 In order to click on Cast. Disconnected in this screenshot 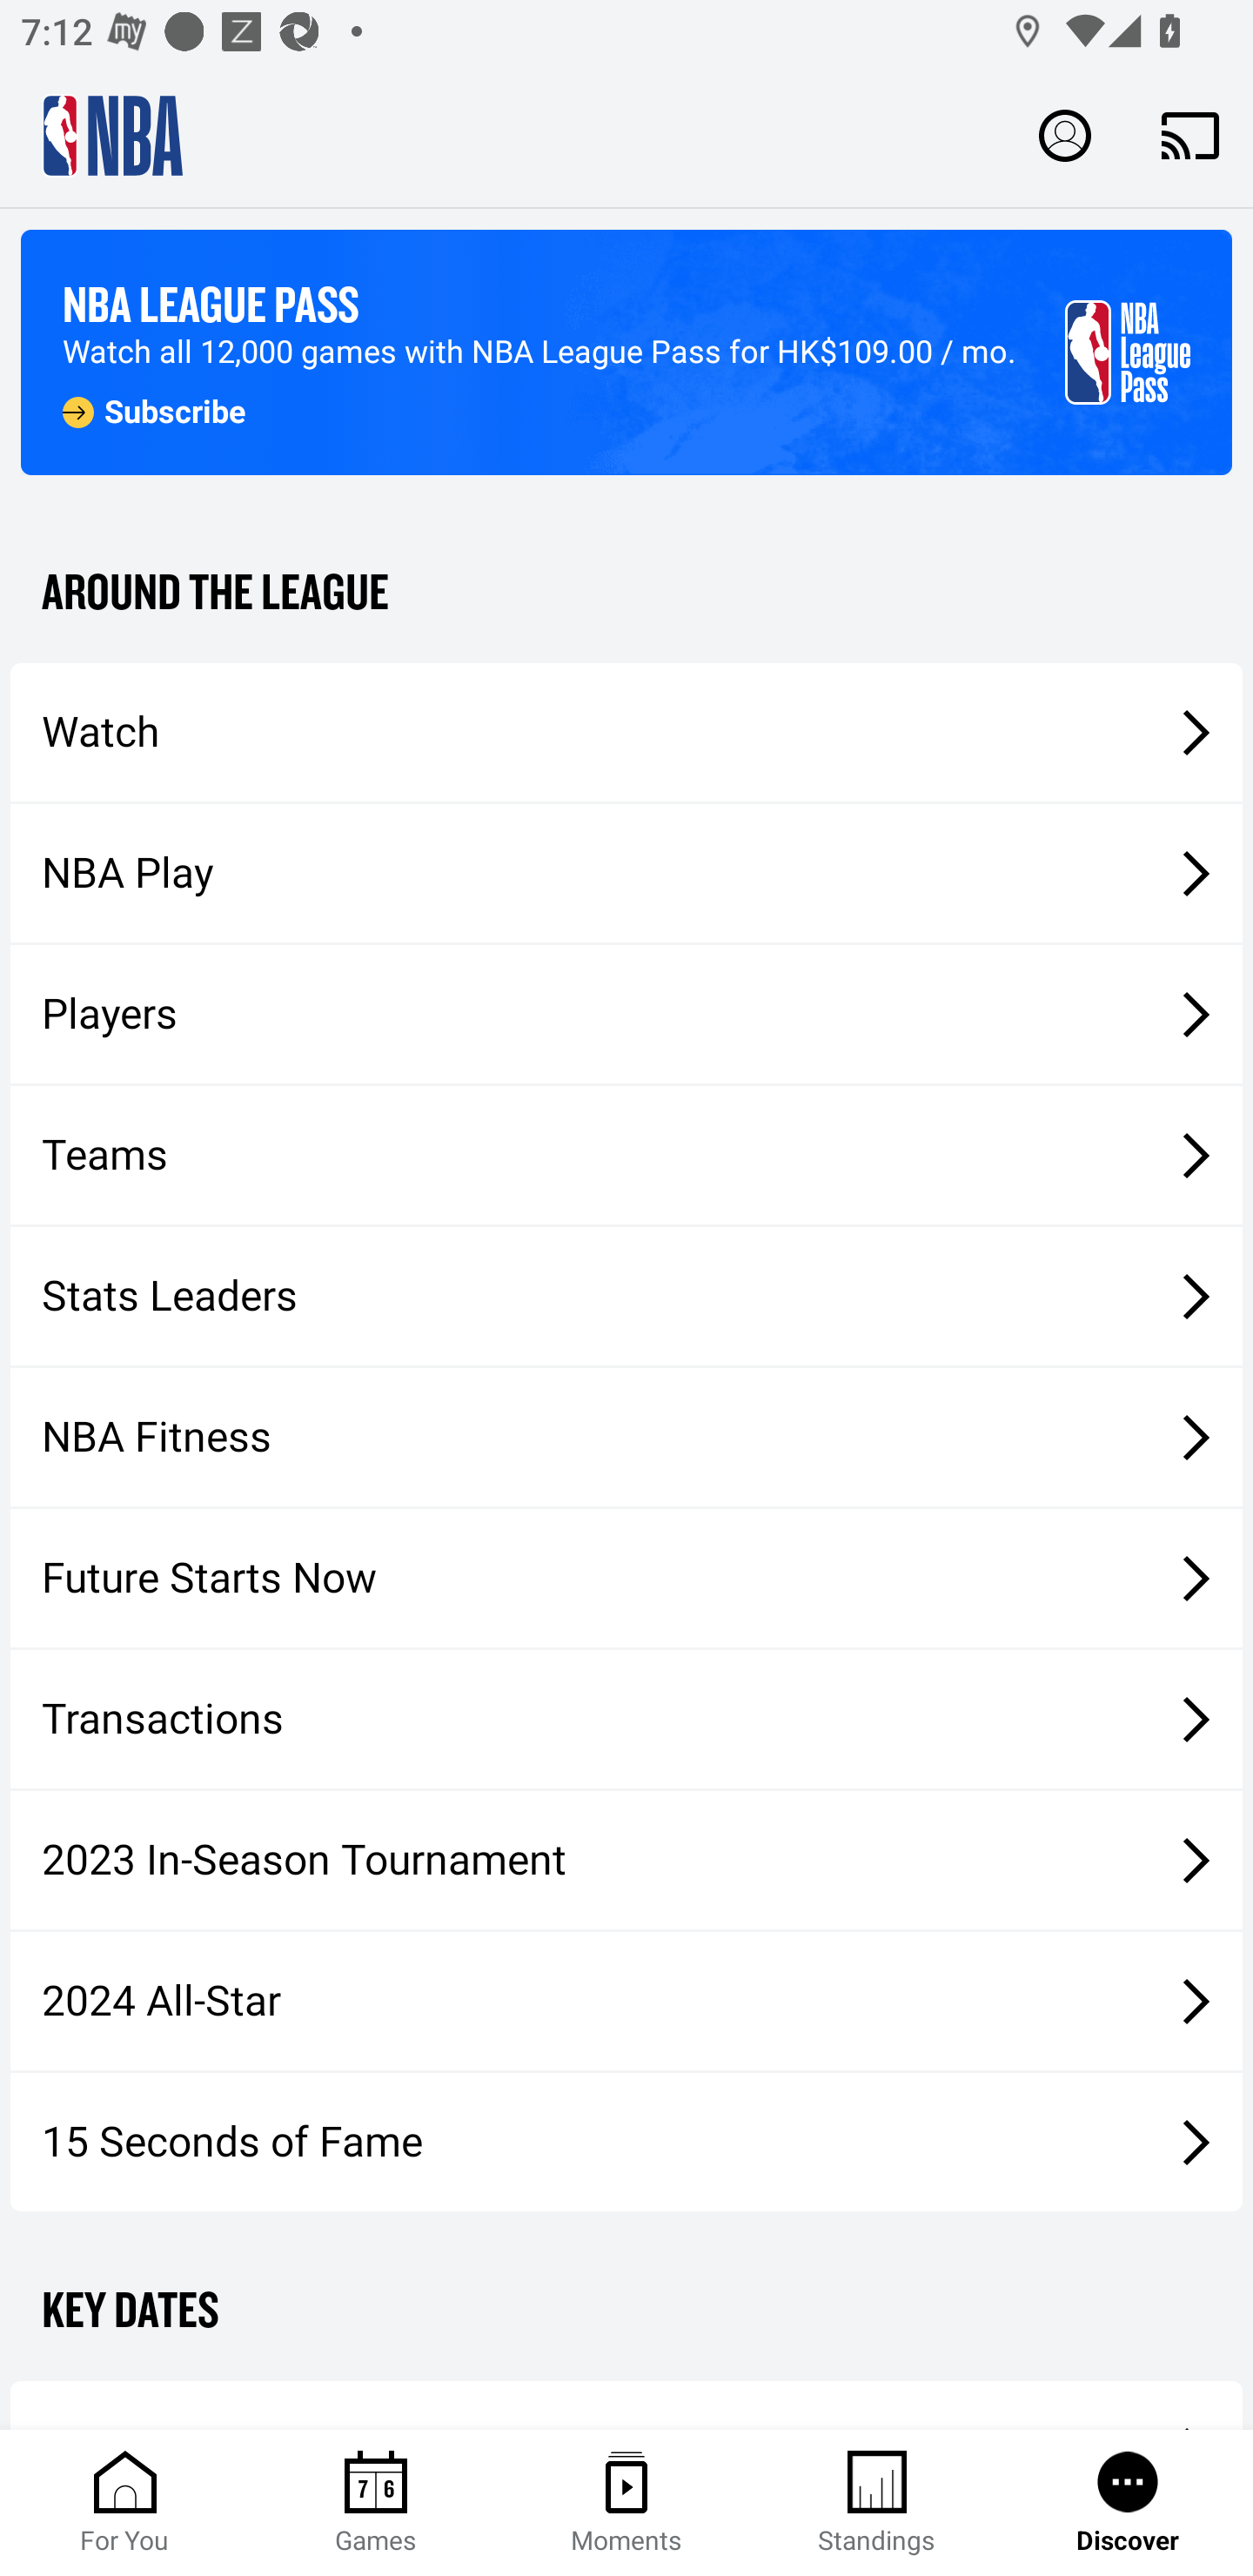, I will do `click(1190, 135)`.